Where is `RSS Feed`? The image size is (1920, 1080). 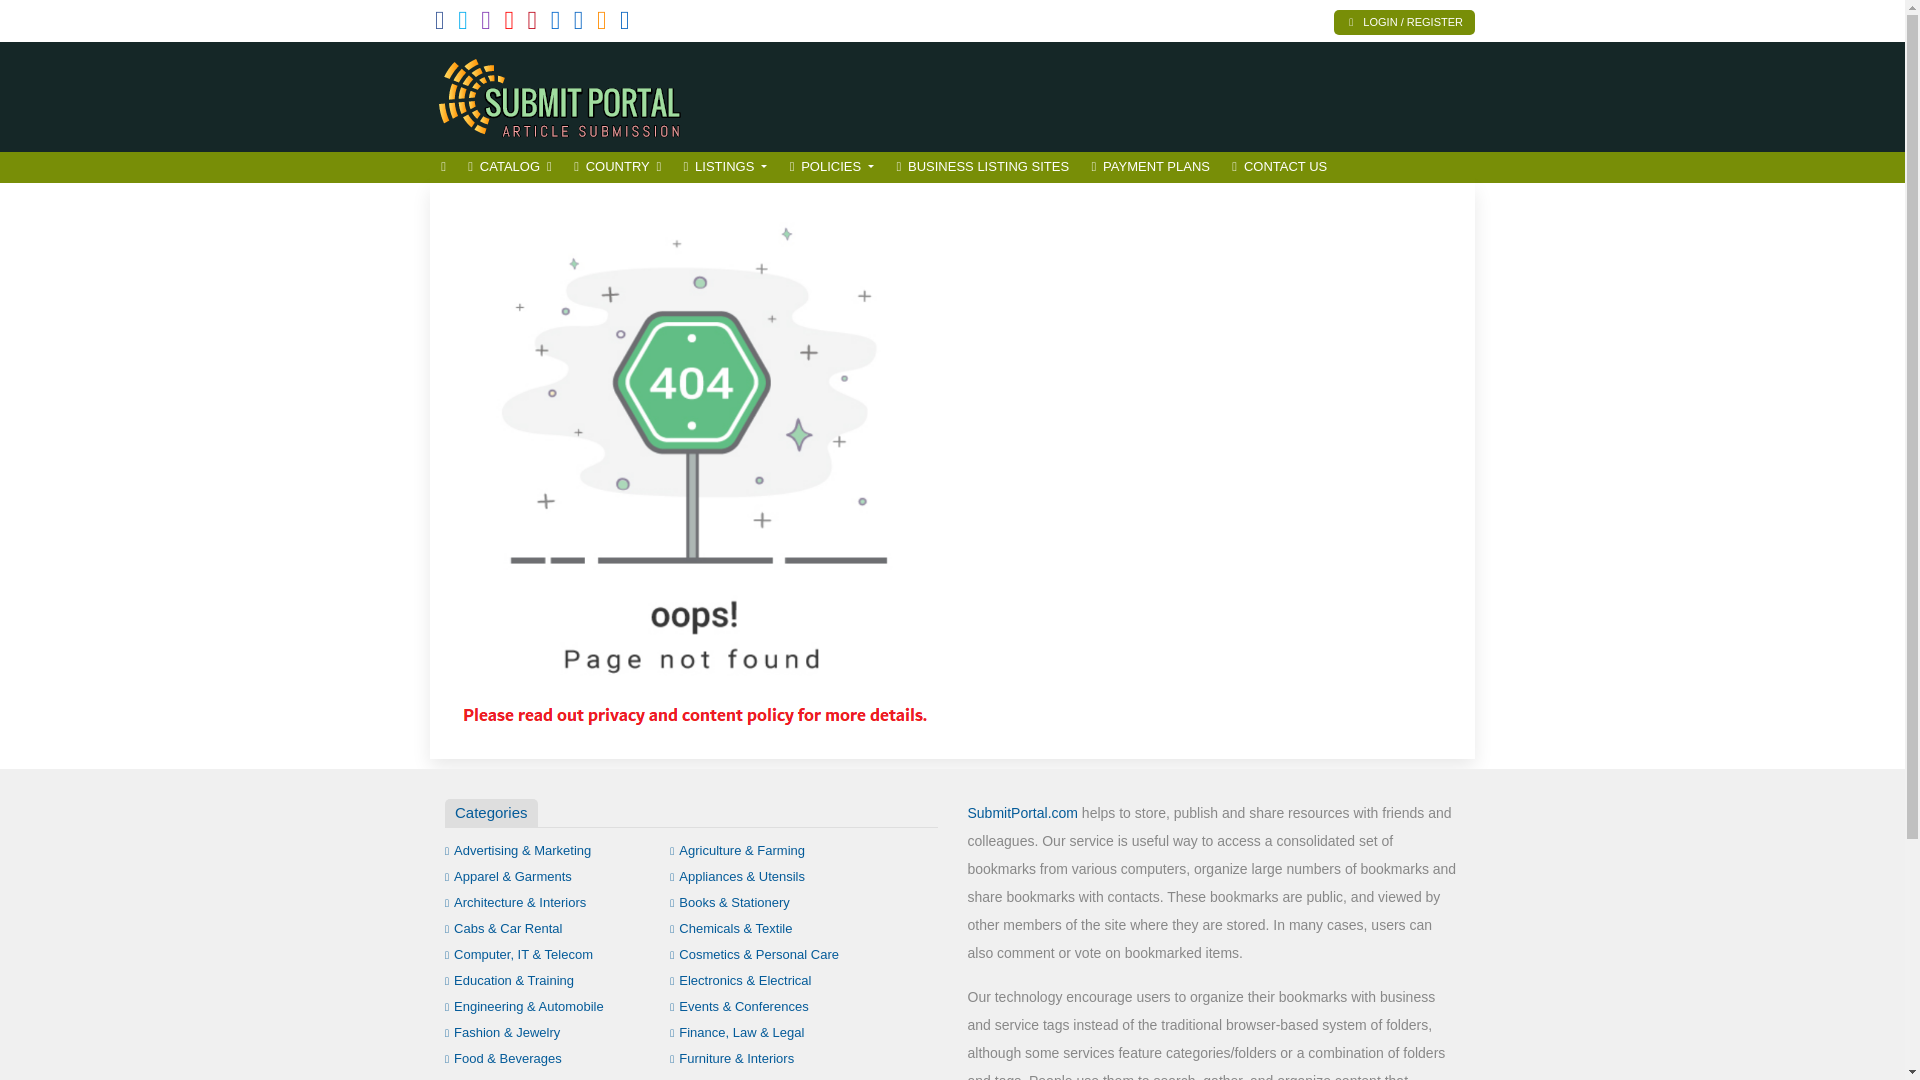
RSS Feed is located at coordinates (602, 24).